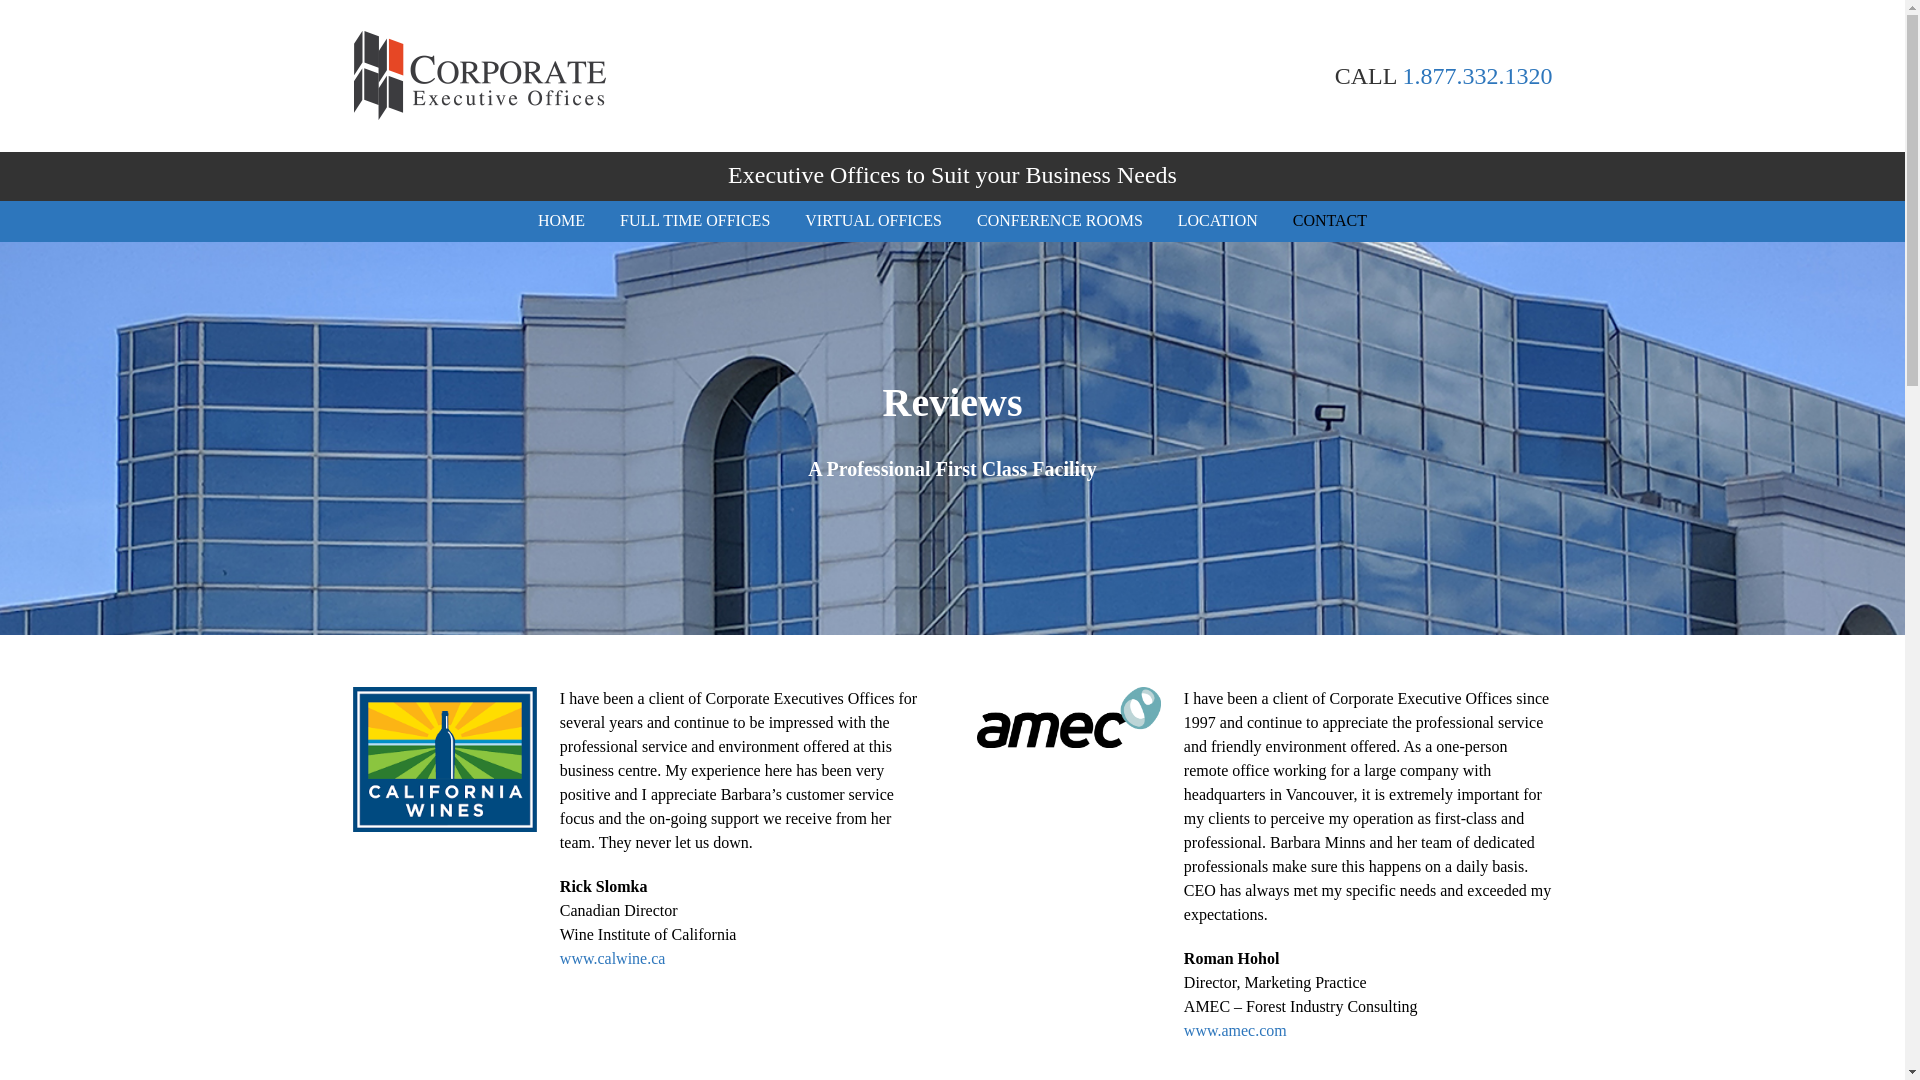  What do you see at coordinates (1218, 220) in the screenshot?
I see `LOCATION` at bounding box center [1218, 220].